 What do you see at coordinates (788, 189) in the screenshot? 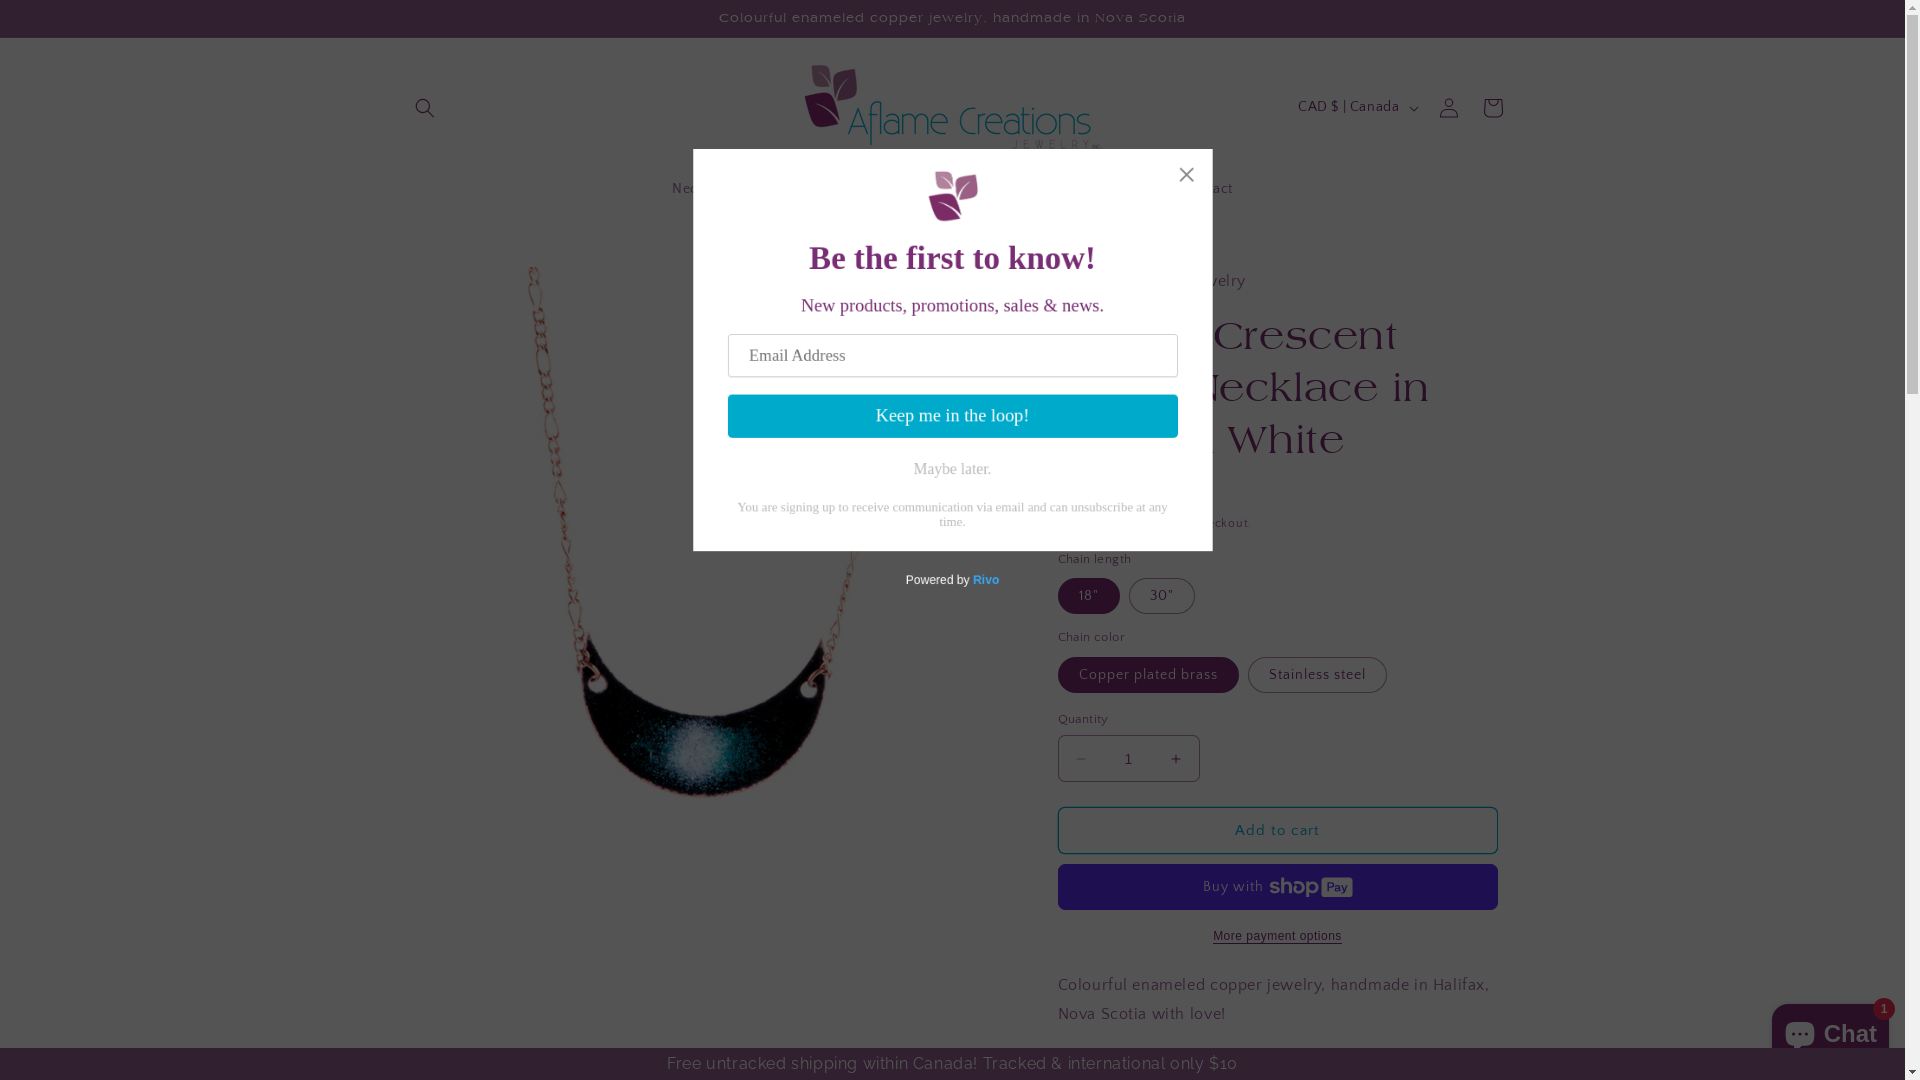
I see `Earrings` at bounding box center [788, 189].